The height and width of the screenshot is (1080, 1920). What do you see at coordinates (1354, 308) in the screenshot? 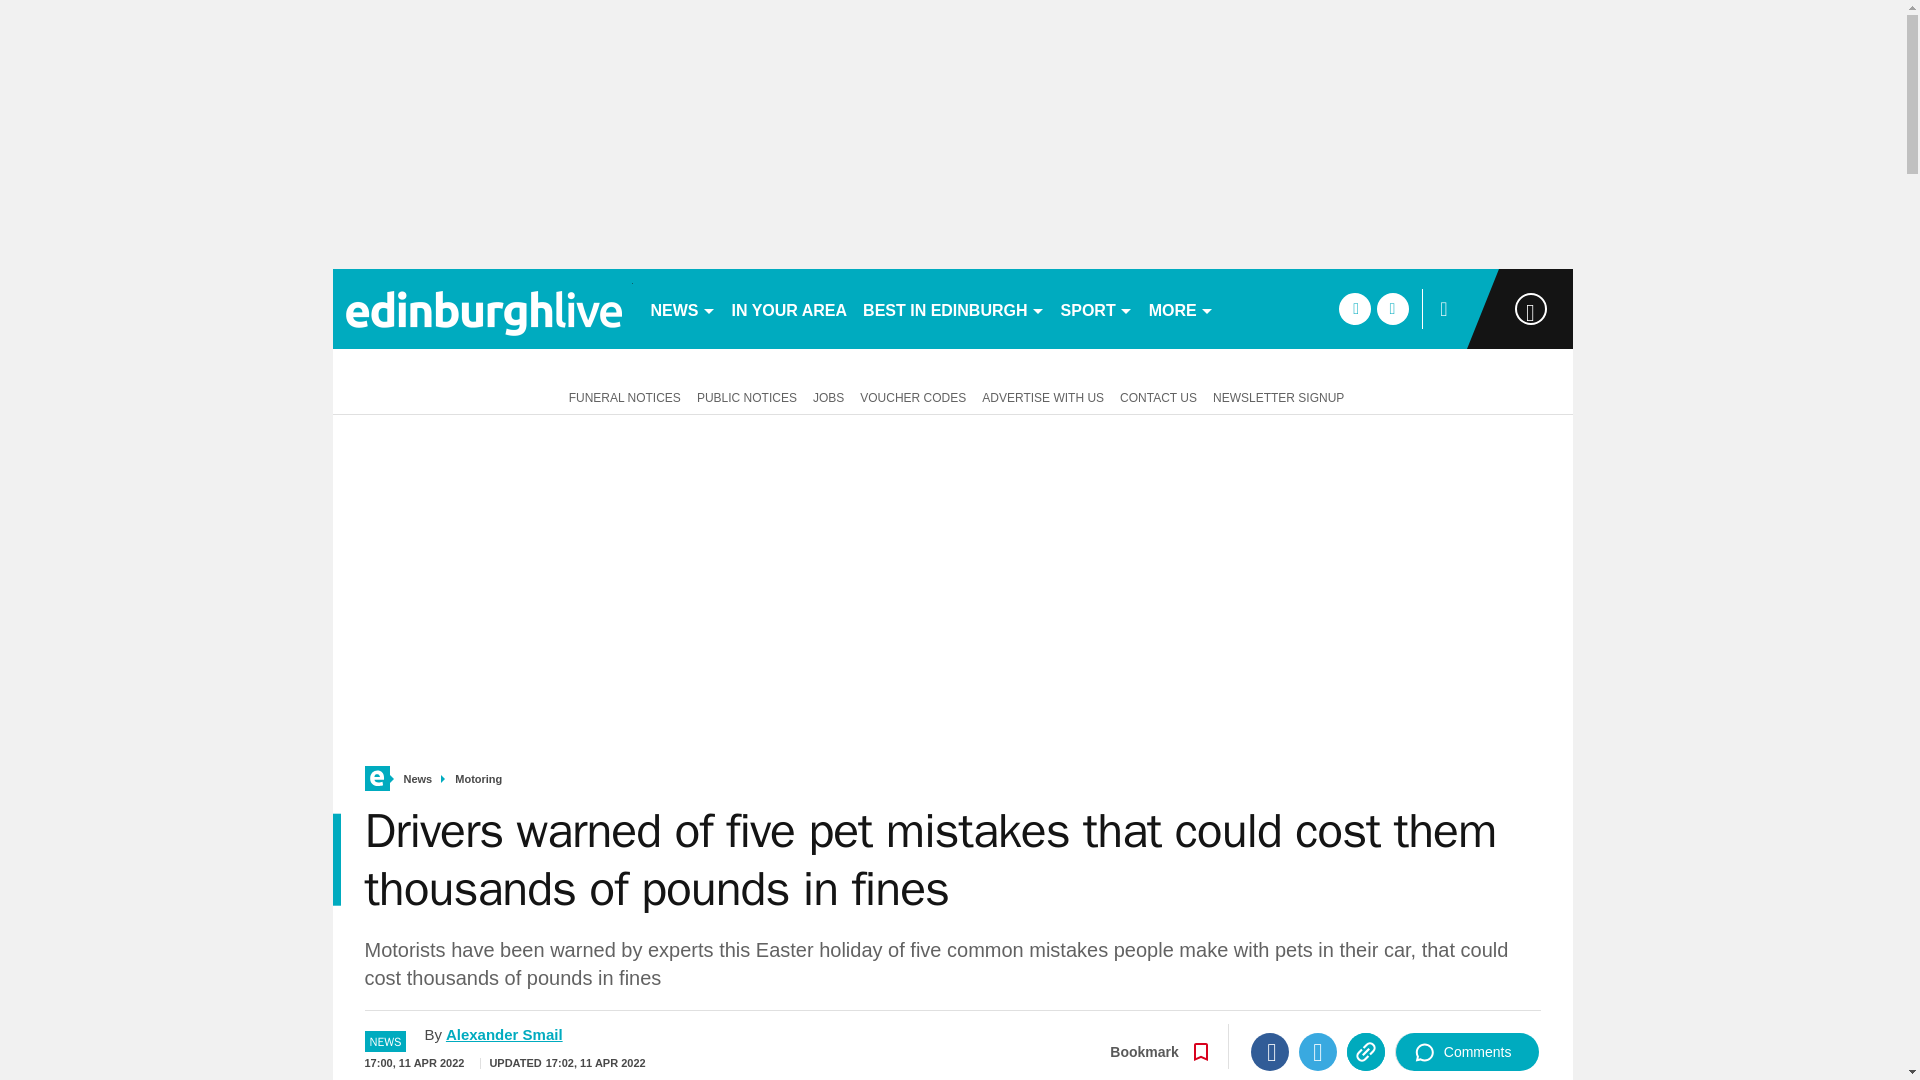
I see `facebook` at bounding box center [1354, 308].